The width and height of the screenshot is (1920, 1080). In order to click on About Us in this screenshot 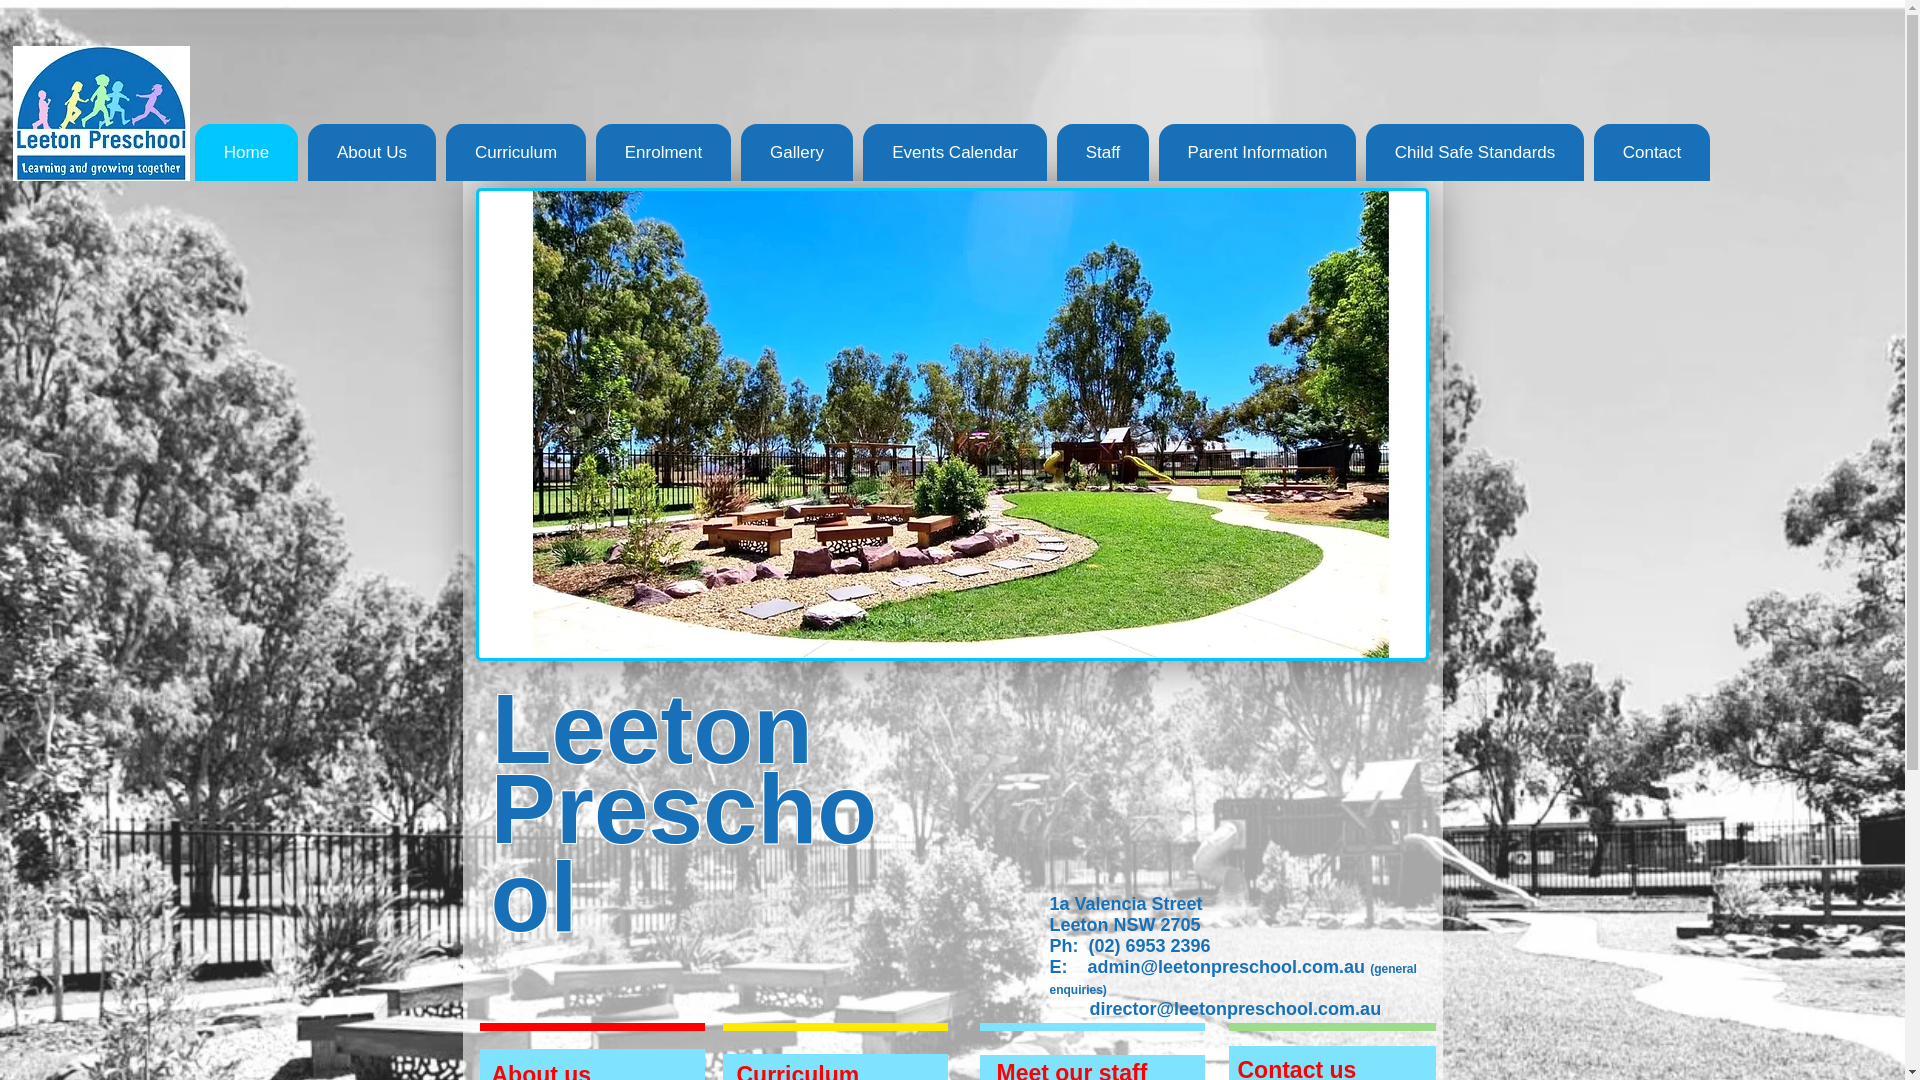, I will do `click(372, 152)`.